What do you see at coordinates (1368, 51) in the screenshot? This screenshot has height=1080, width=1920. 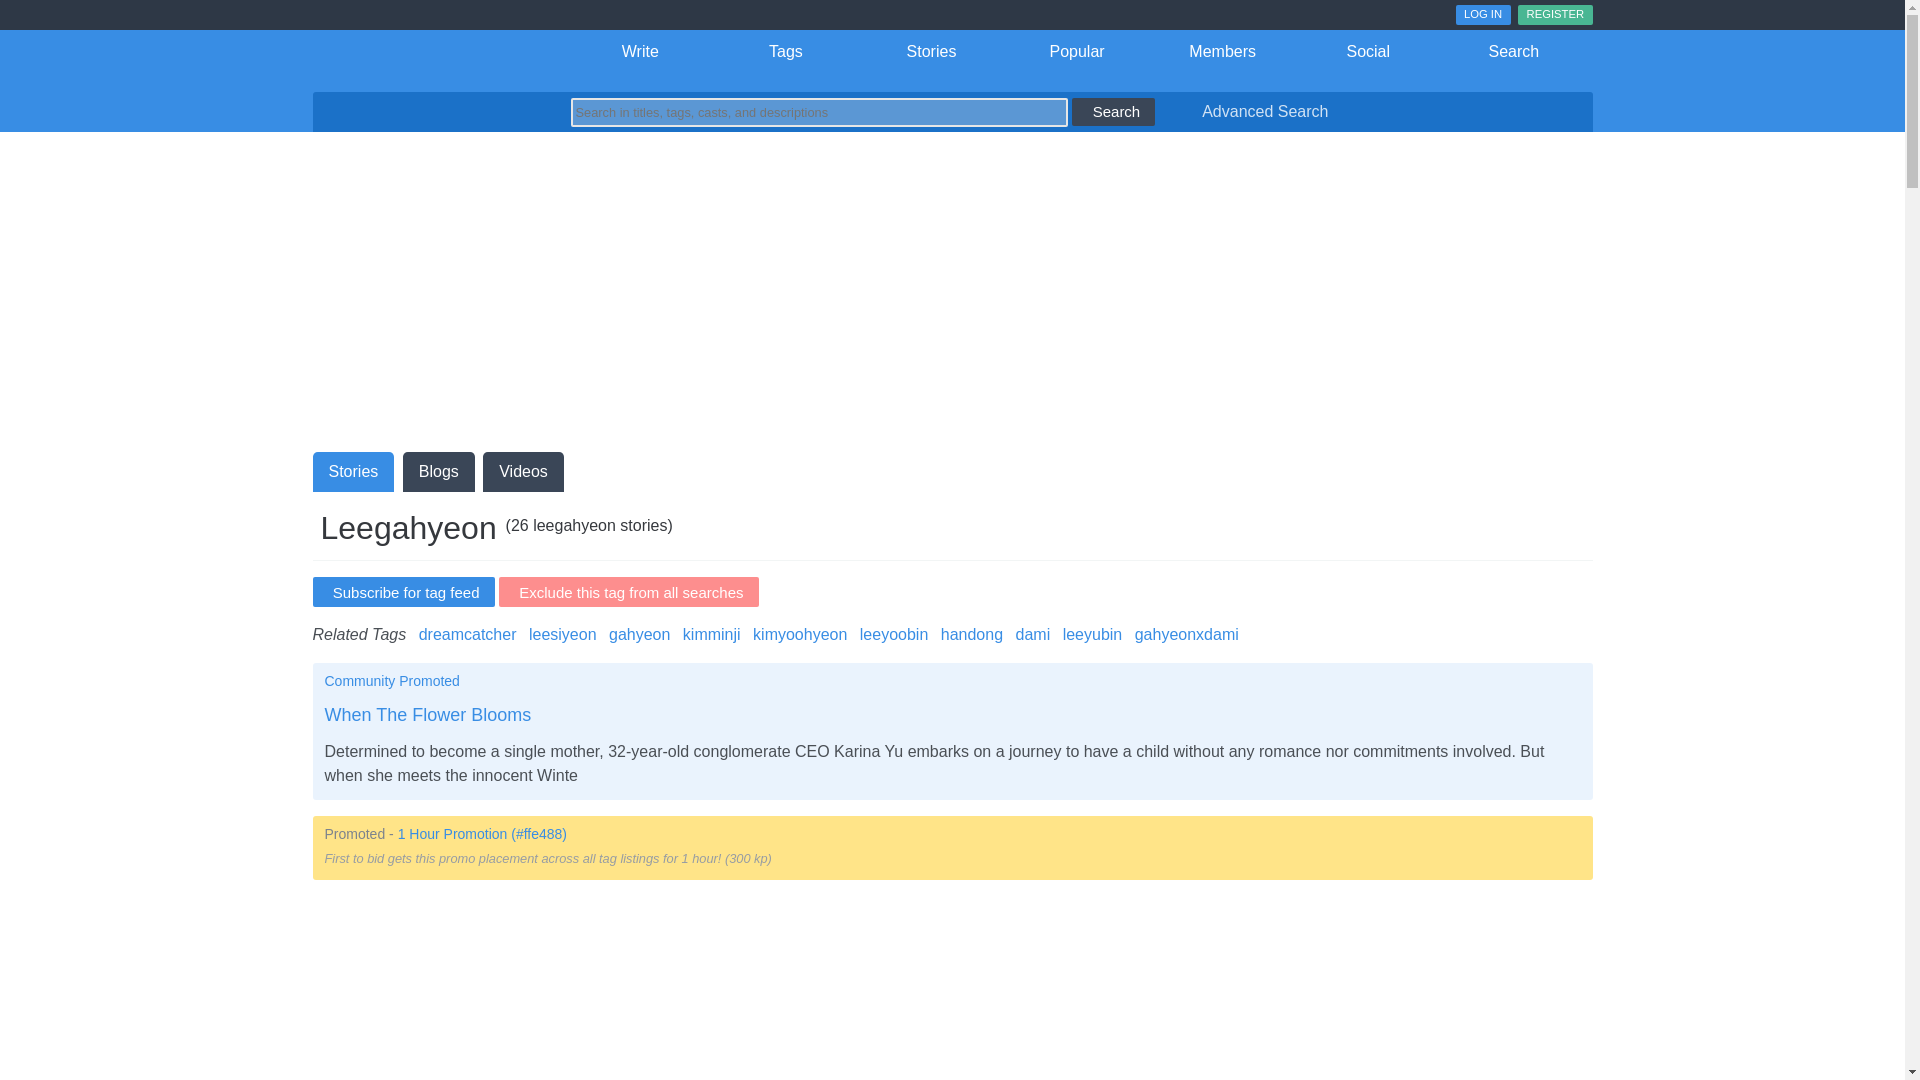 I see `Social` at bounding box center [1368, 51].